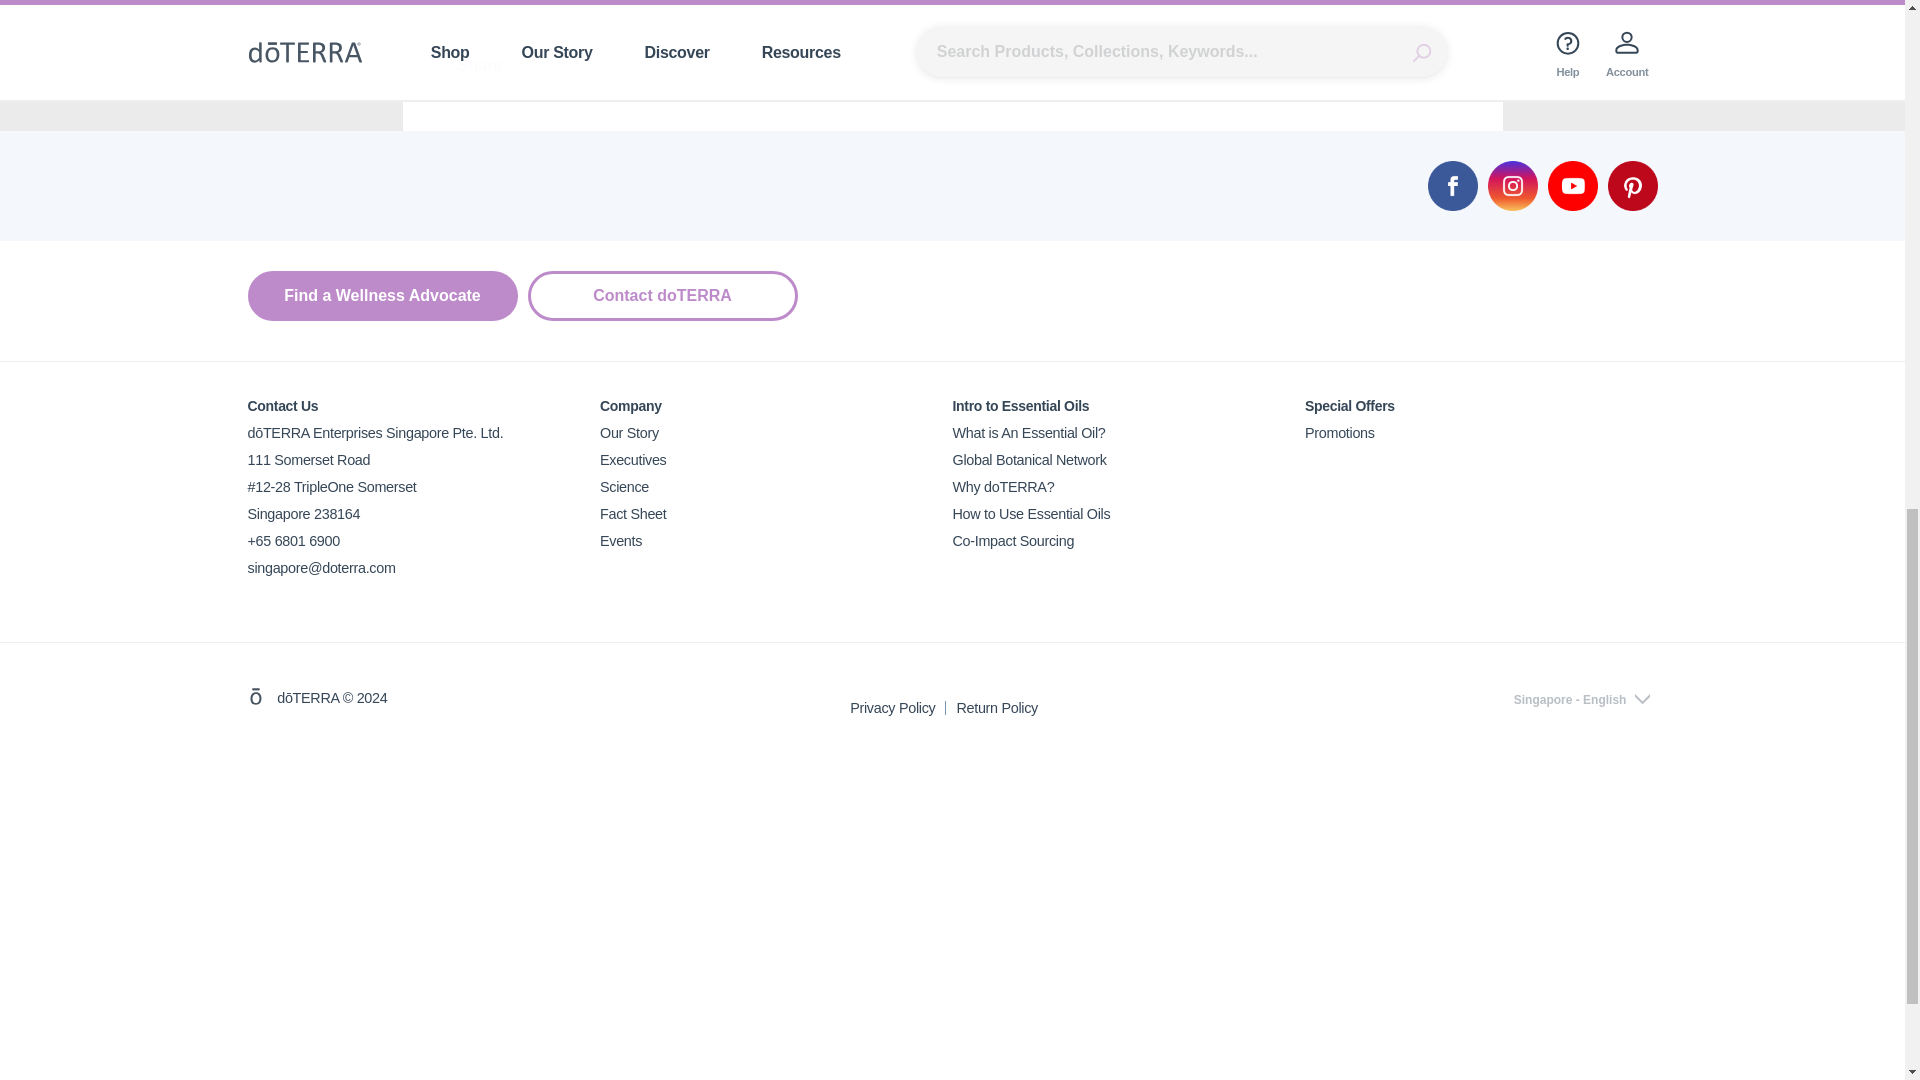 The height and width of the screenshot is (1080, 1920). Describe the element at coordinates (1633, 185) in the screenshot. I see `Pinterest` at that location.